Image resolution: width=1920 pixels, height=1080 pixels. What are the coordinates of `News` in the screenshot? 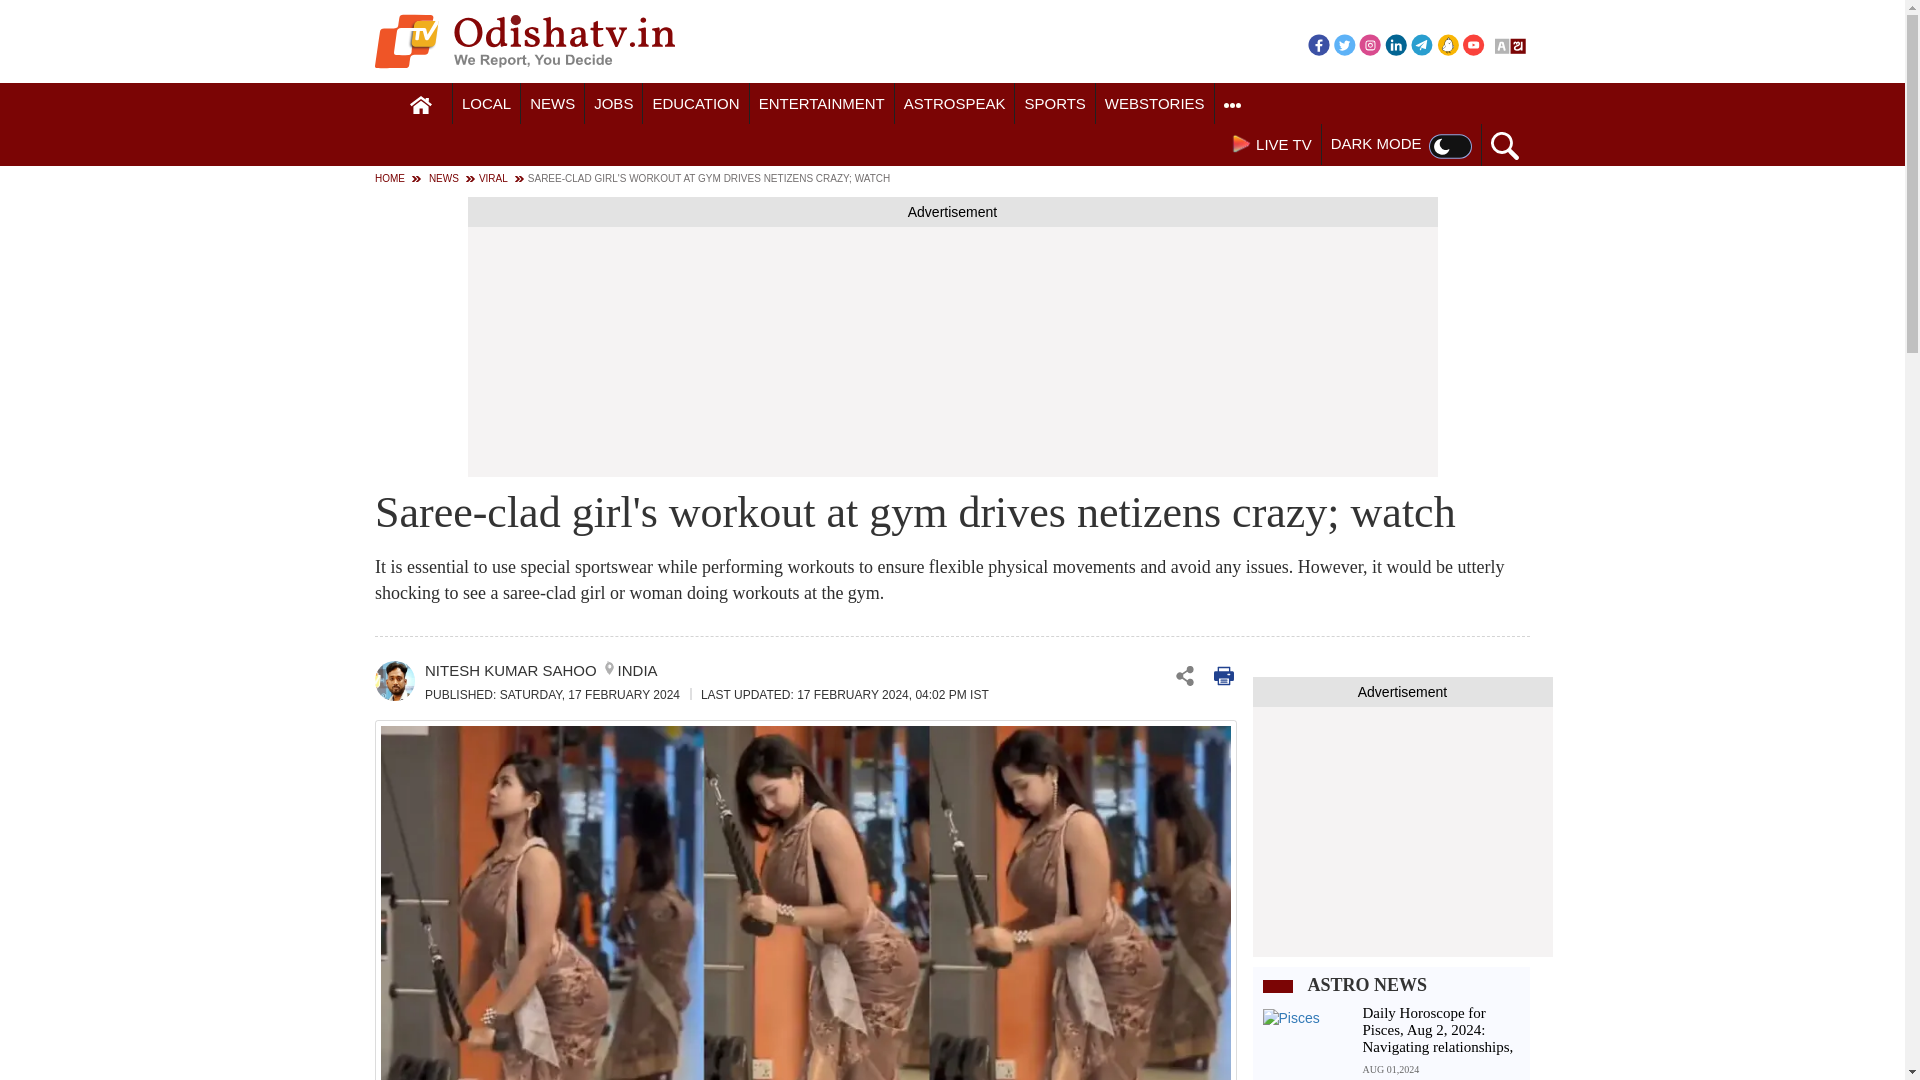 It's located at (552, 104).